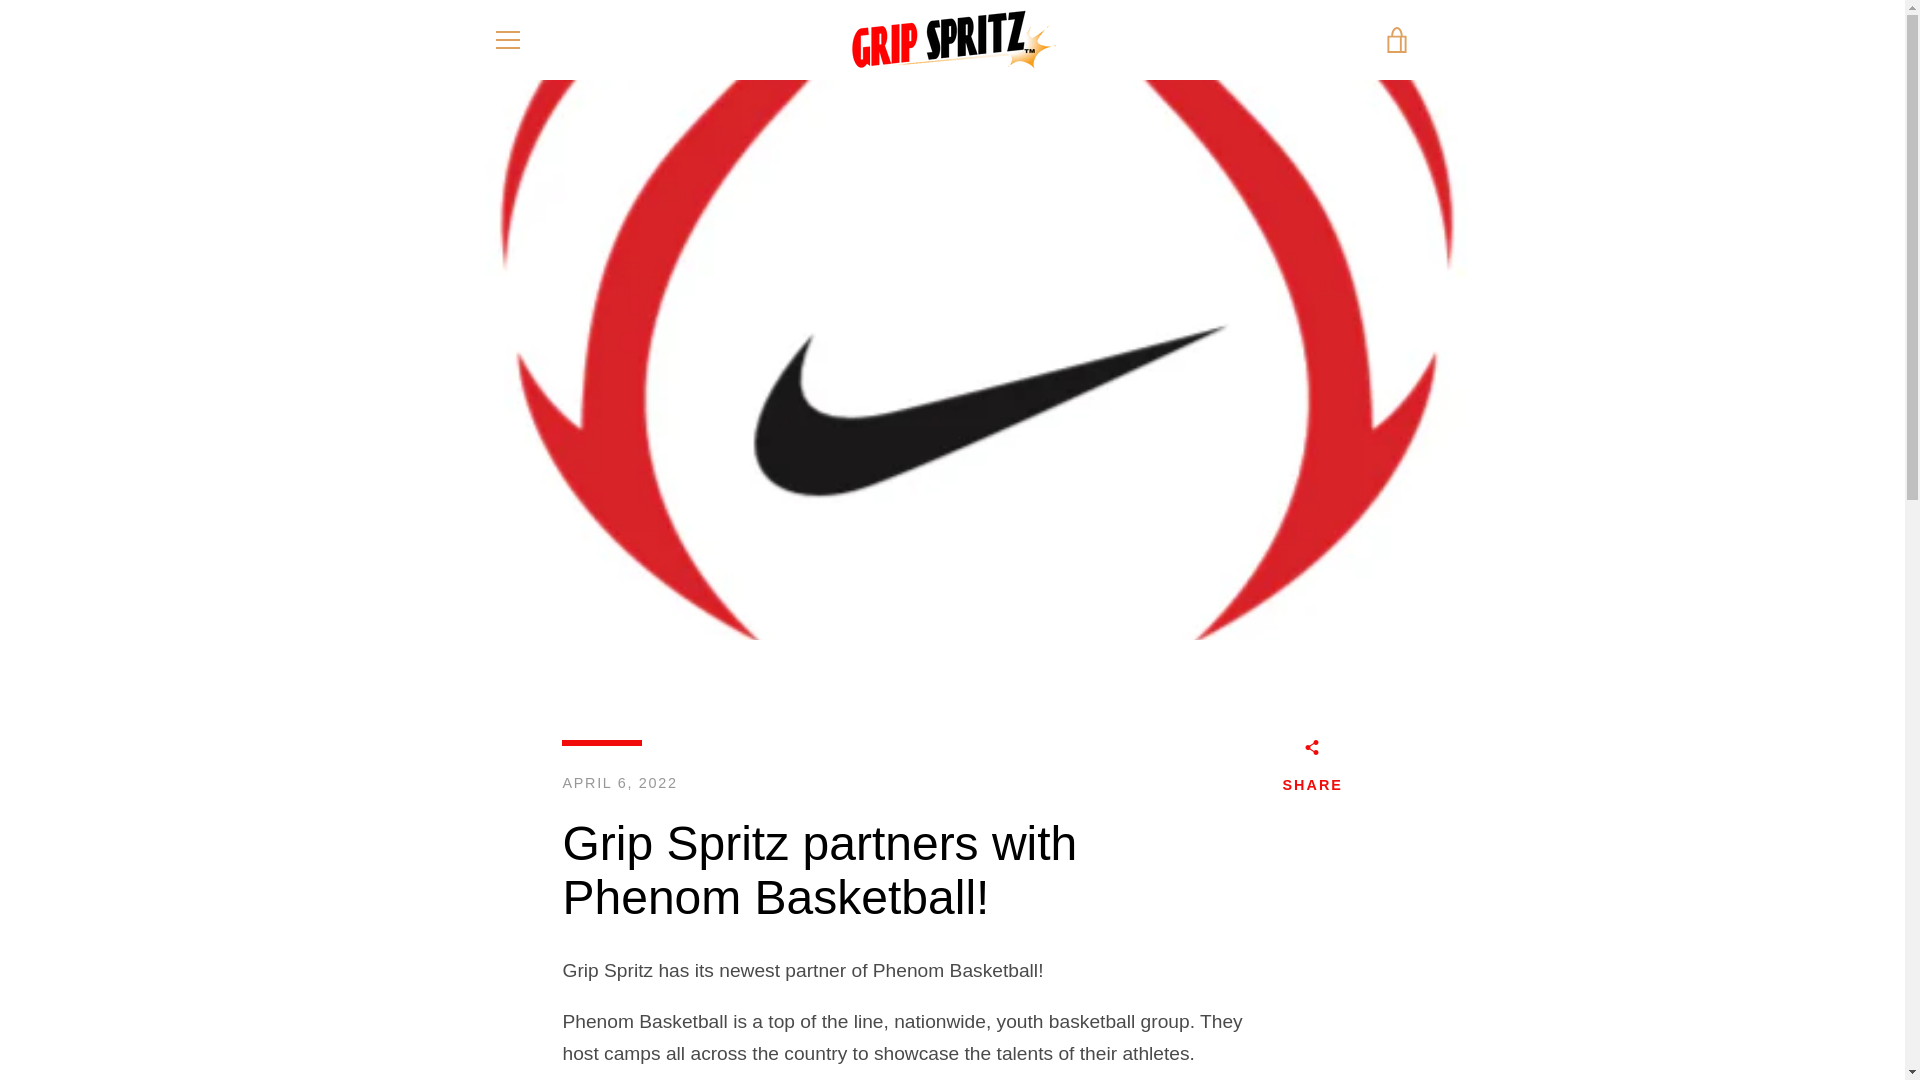 This screenshot has width=1920, height=1080. I want to click on Grip Spritz on Facebook, so click(491, 1008).